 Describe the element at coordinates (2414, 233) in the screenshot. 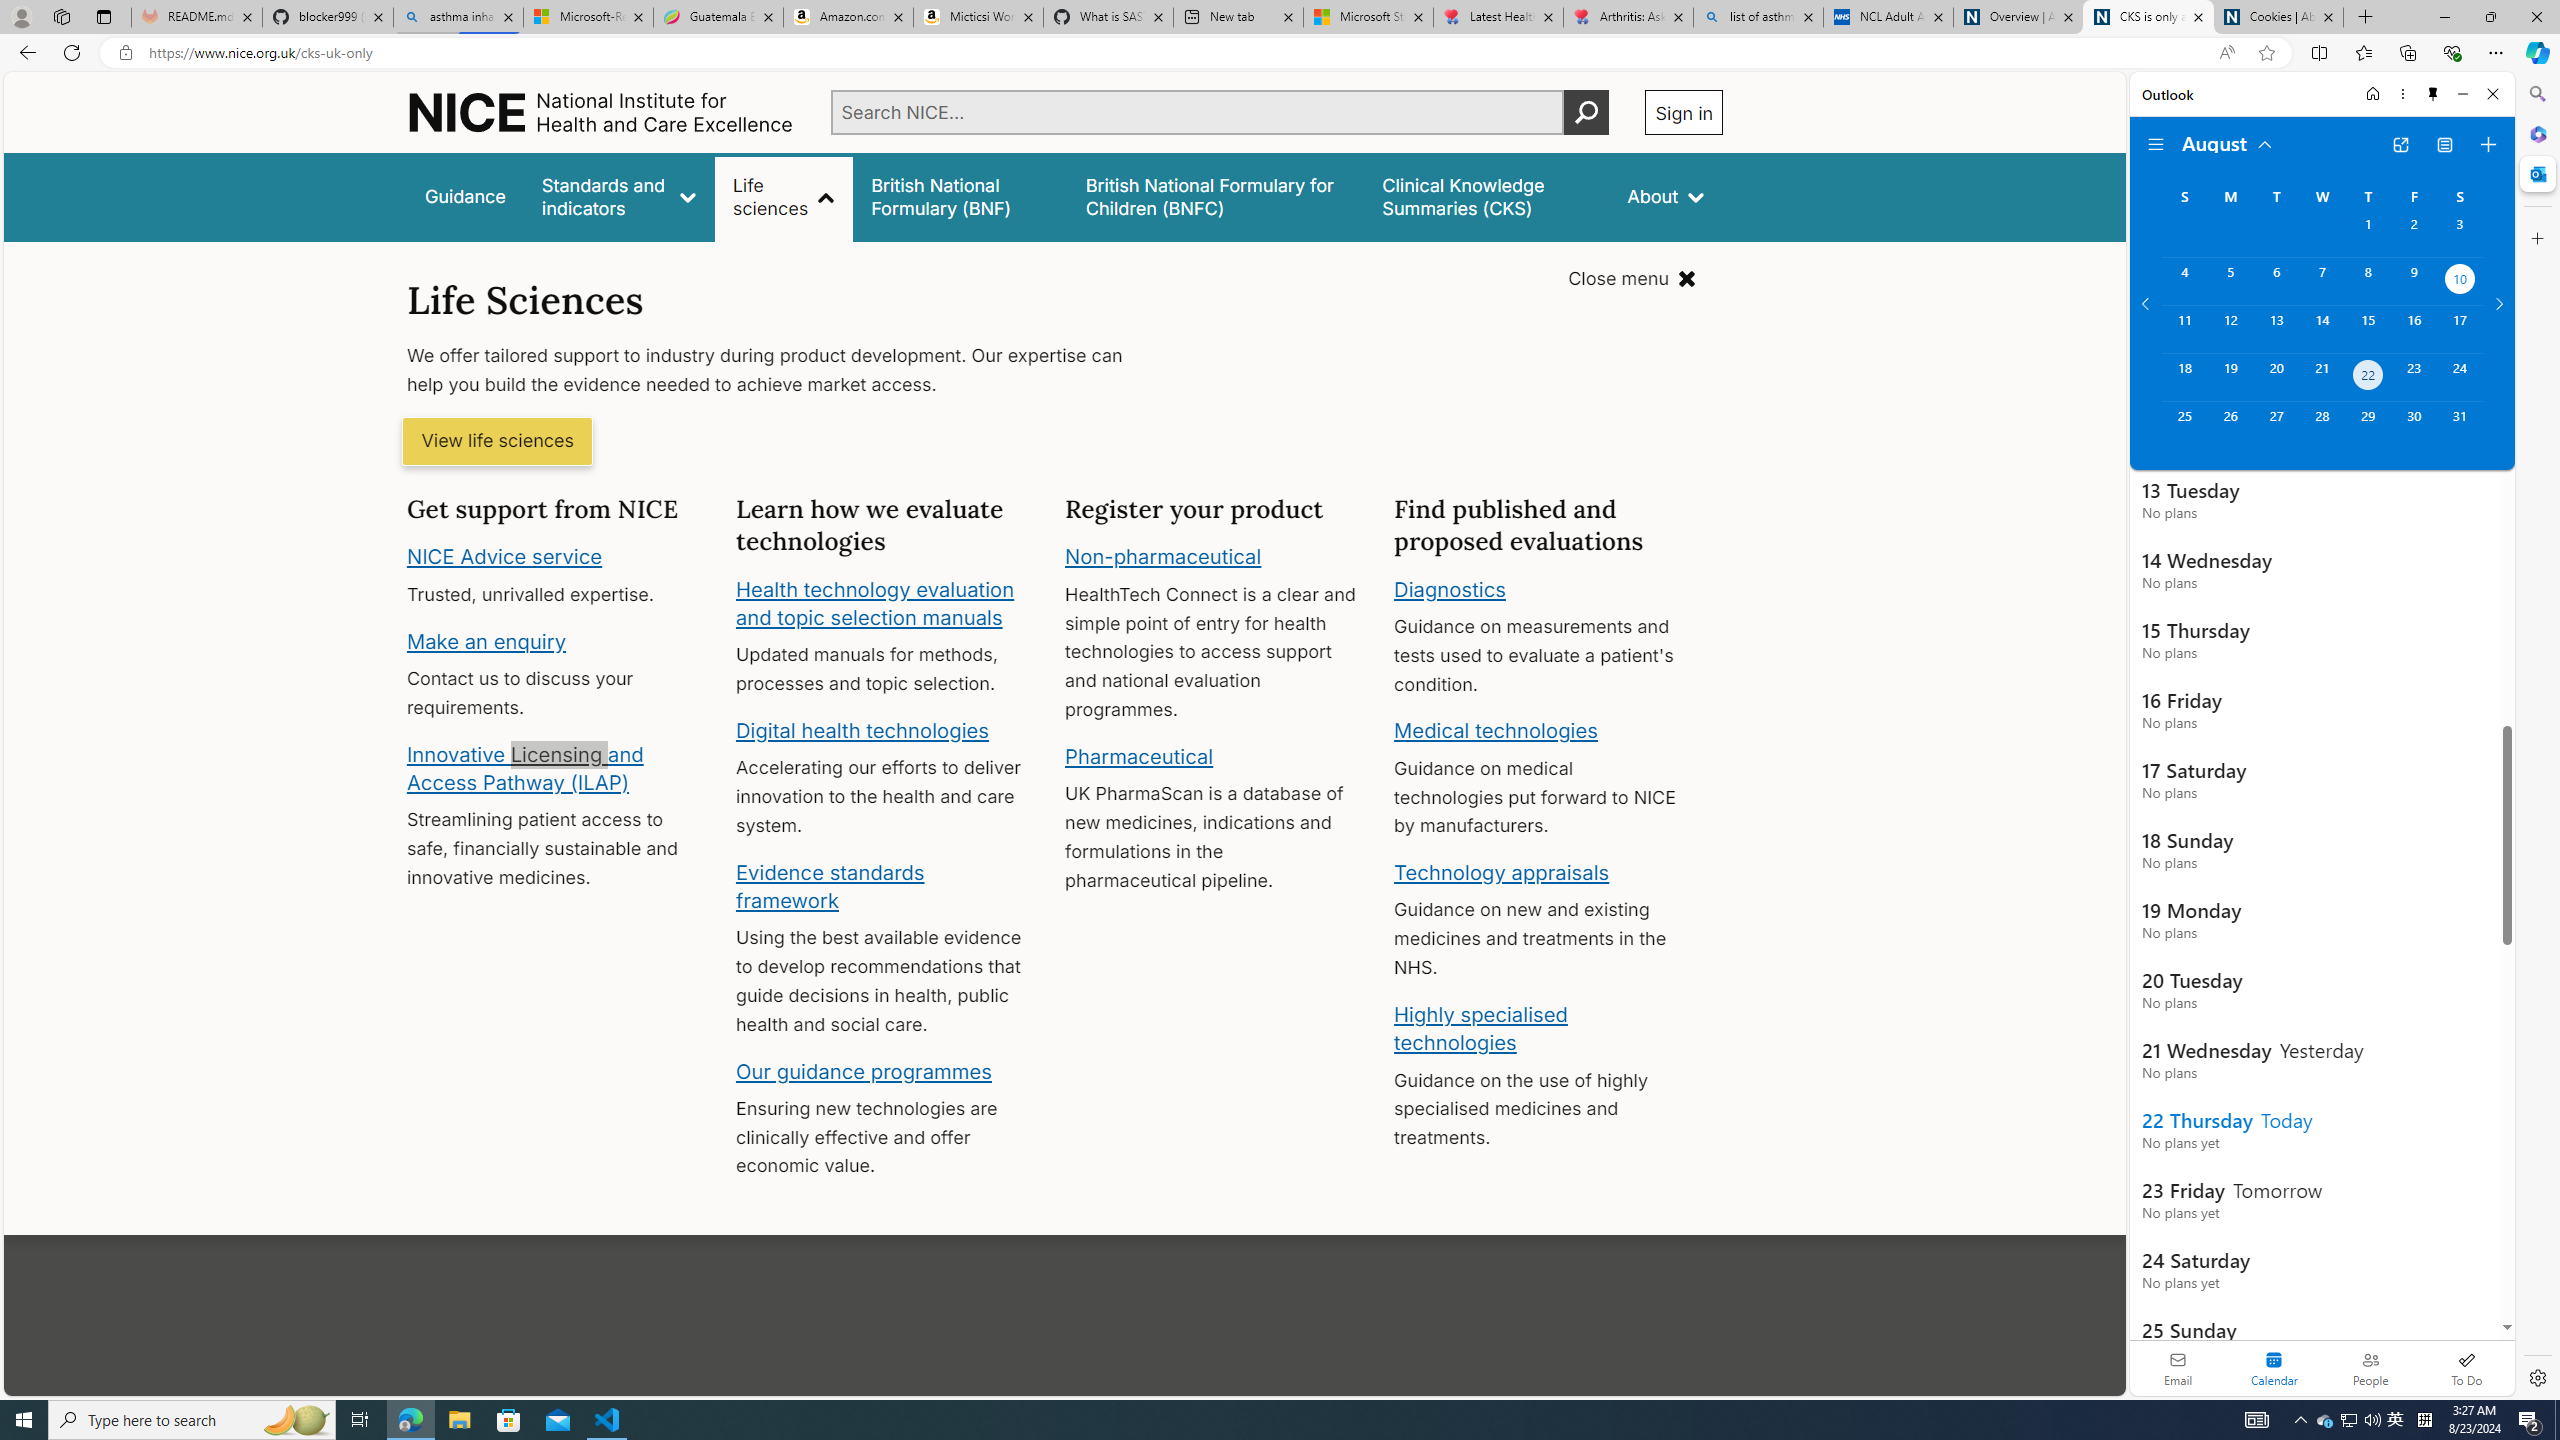

I see `Friday, August 2, 2024. ` at that location.